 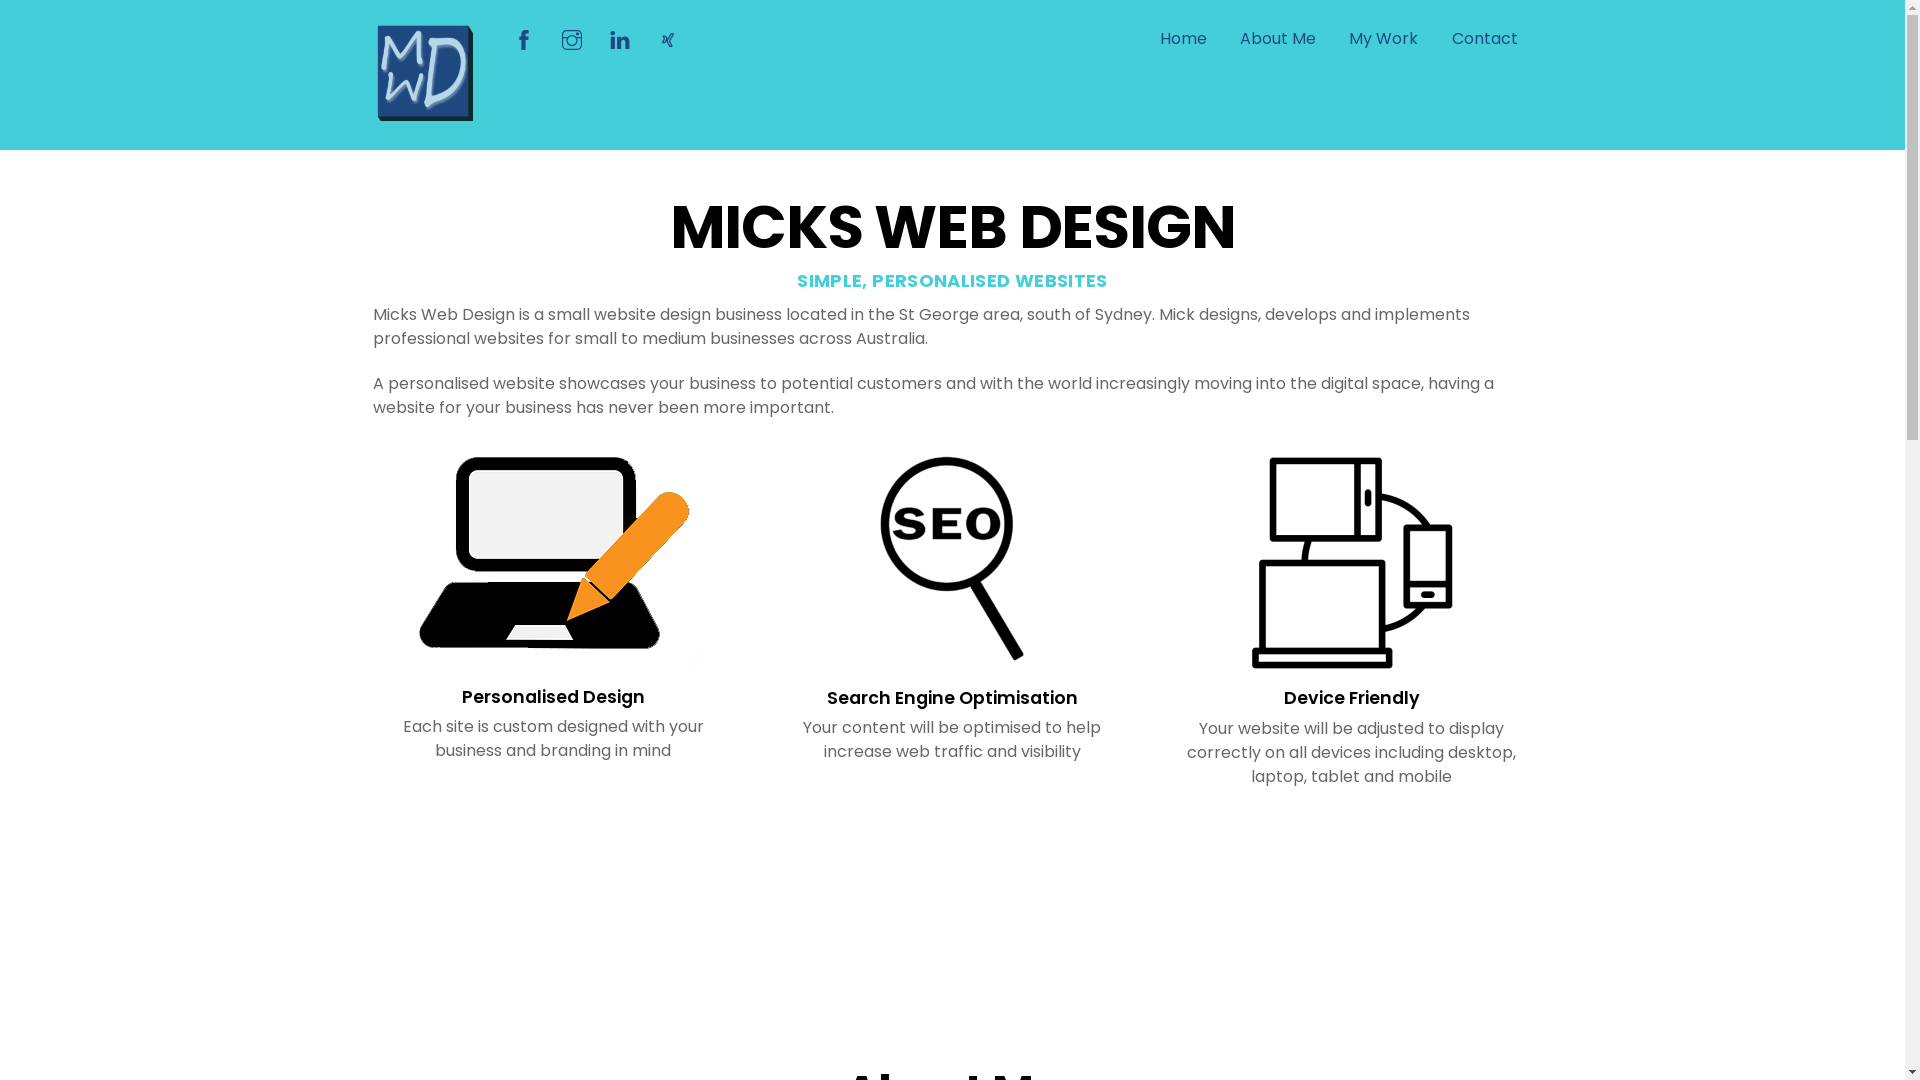 What do you see at coordinates (1352, 562) in the screenshot?
I see `Device Friendly` at bounding box center [1352, 562].